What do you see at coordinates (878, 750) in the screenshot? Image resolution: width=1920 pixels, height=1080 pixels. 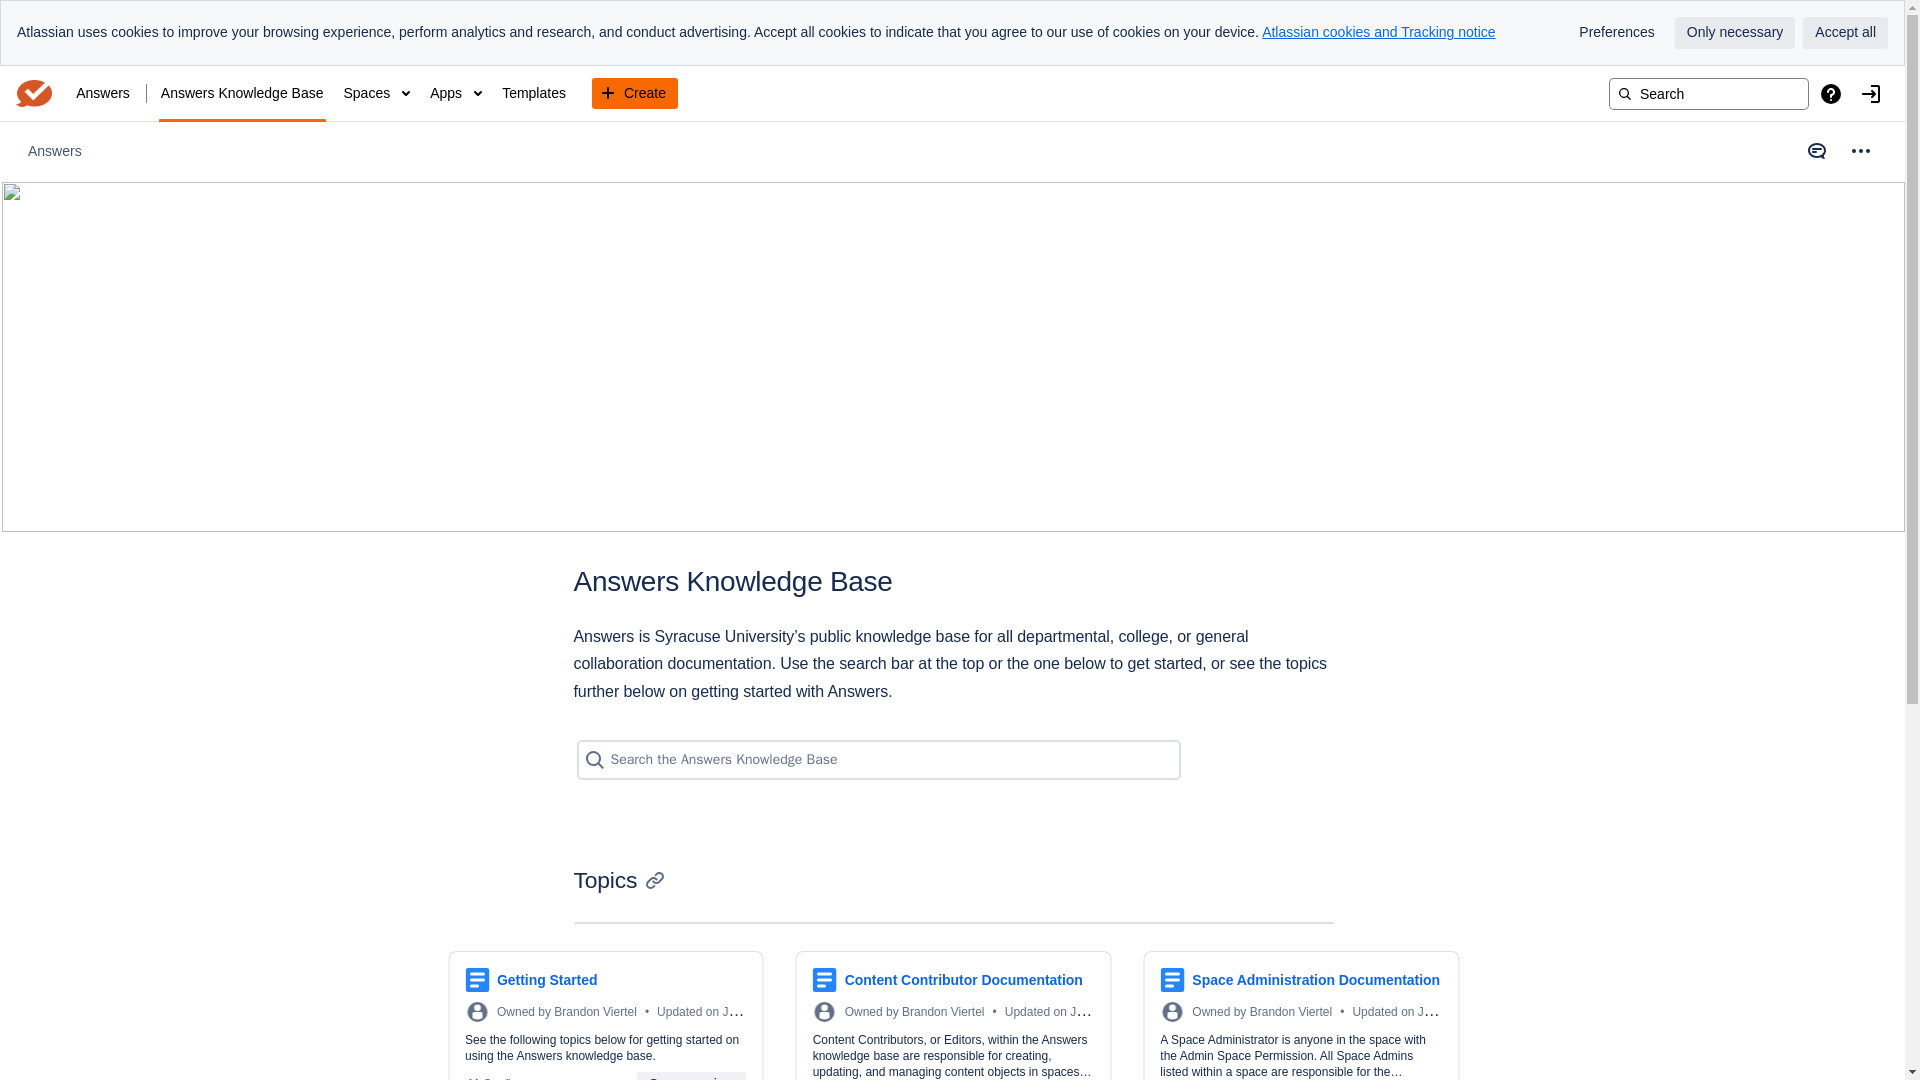 I see `Live Search Macro` at bounding box center [878, 750].